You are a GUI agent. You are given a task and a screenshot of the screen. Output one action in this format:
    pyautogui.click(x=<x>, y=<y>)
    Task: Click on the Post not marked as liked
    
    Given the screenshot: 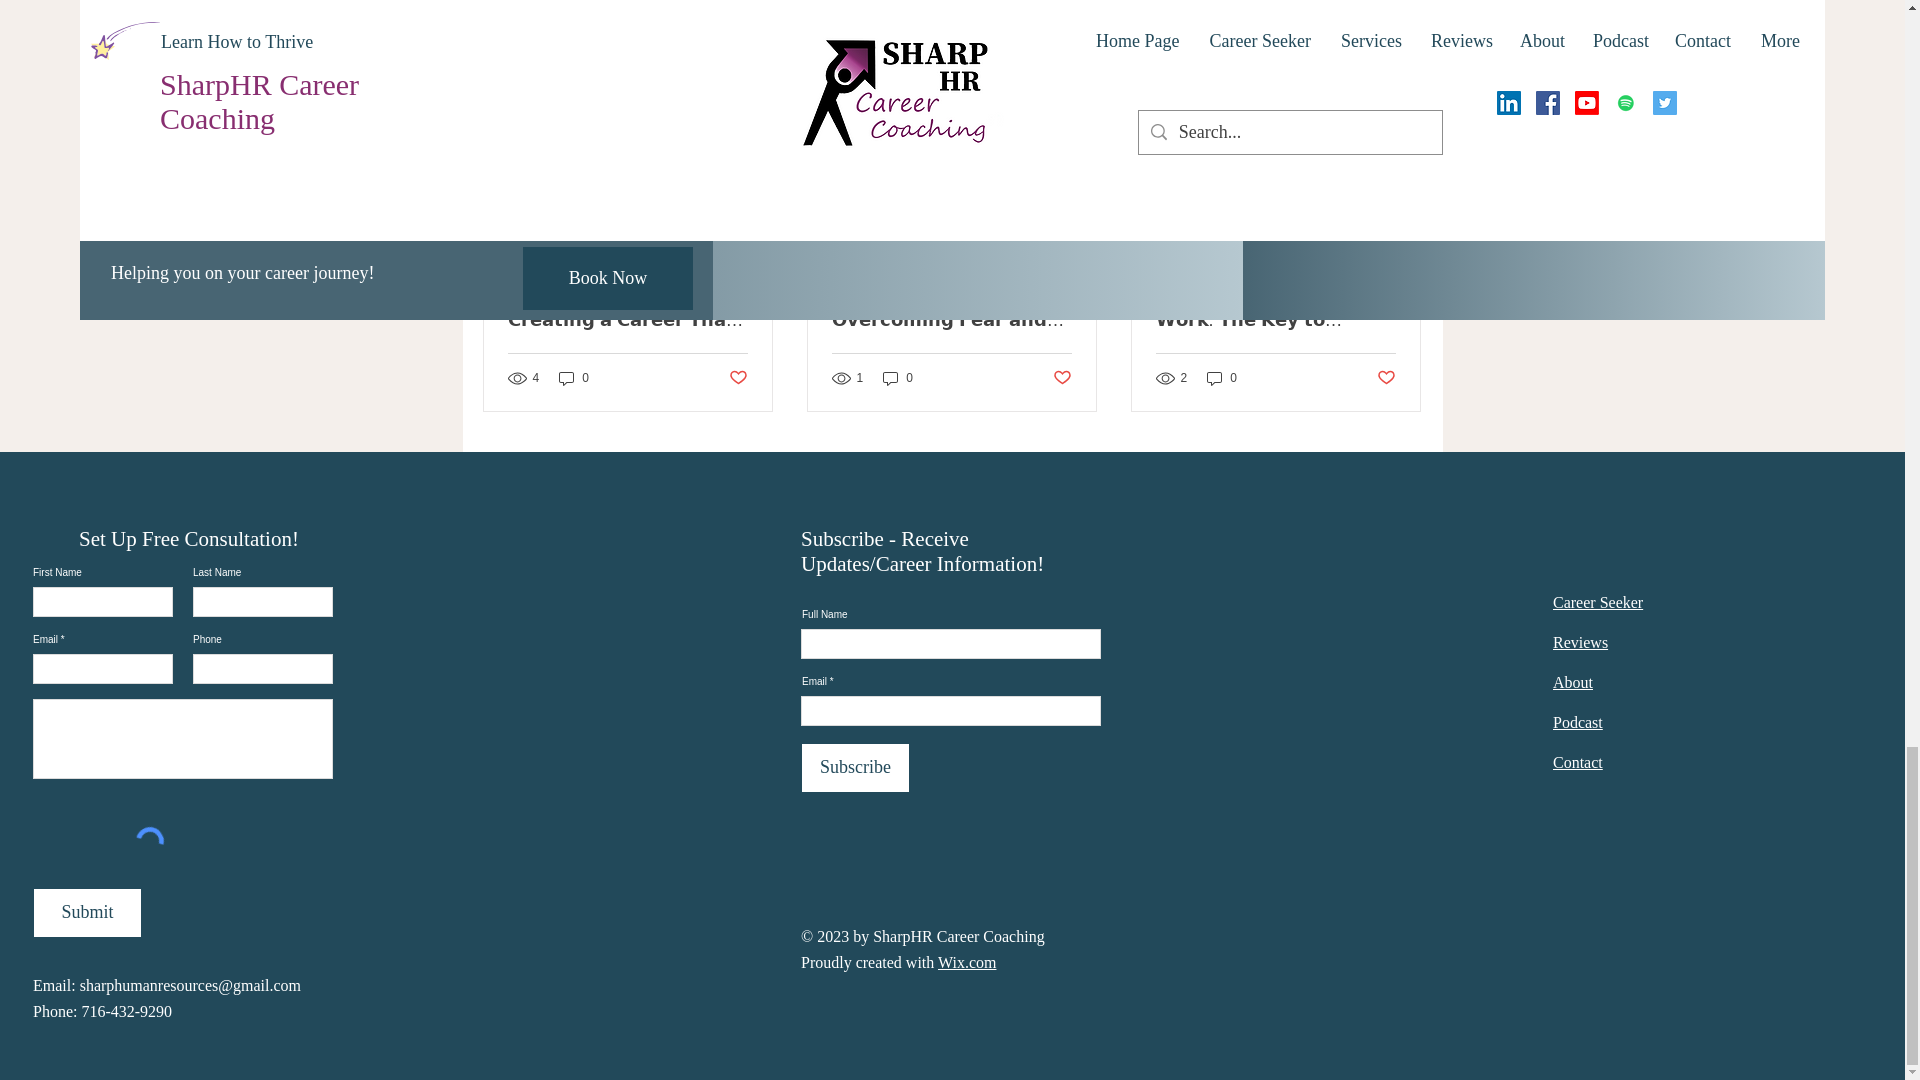 What is the action you would take?
    pyautogui.click(x=736, y=377)
    